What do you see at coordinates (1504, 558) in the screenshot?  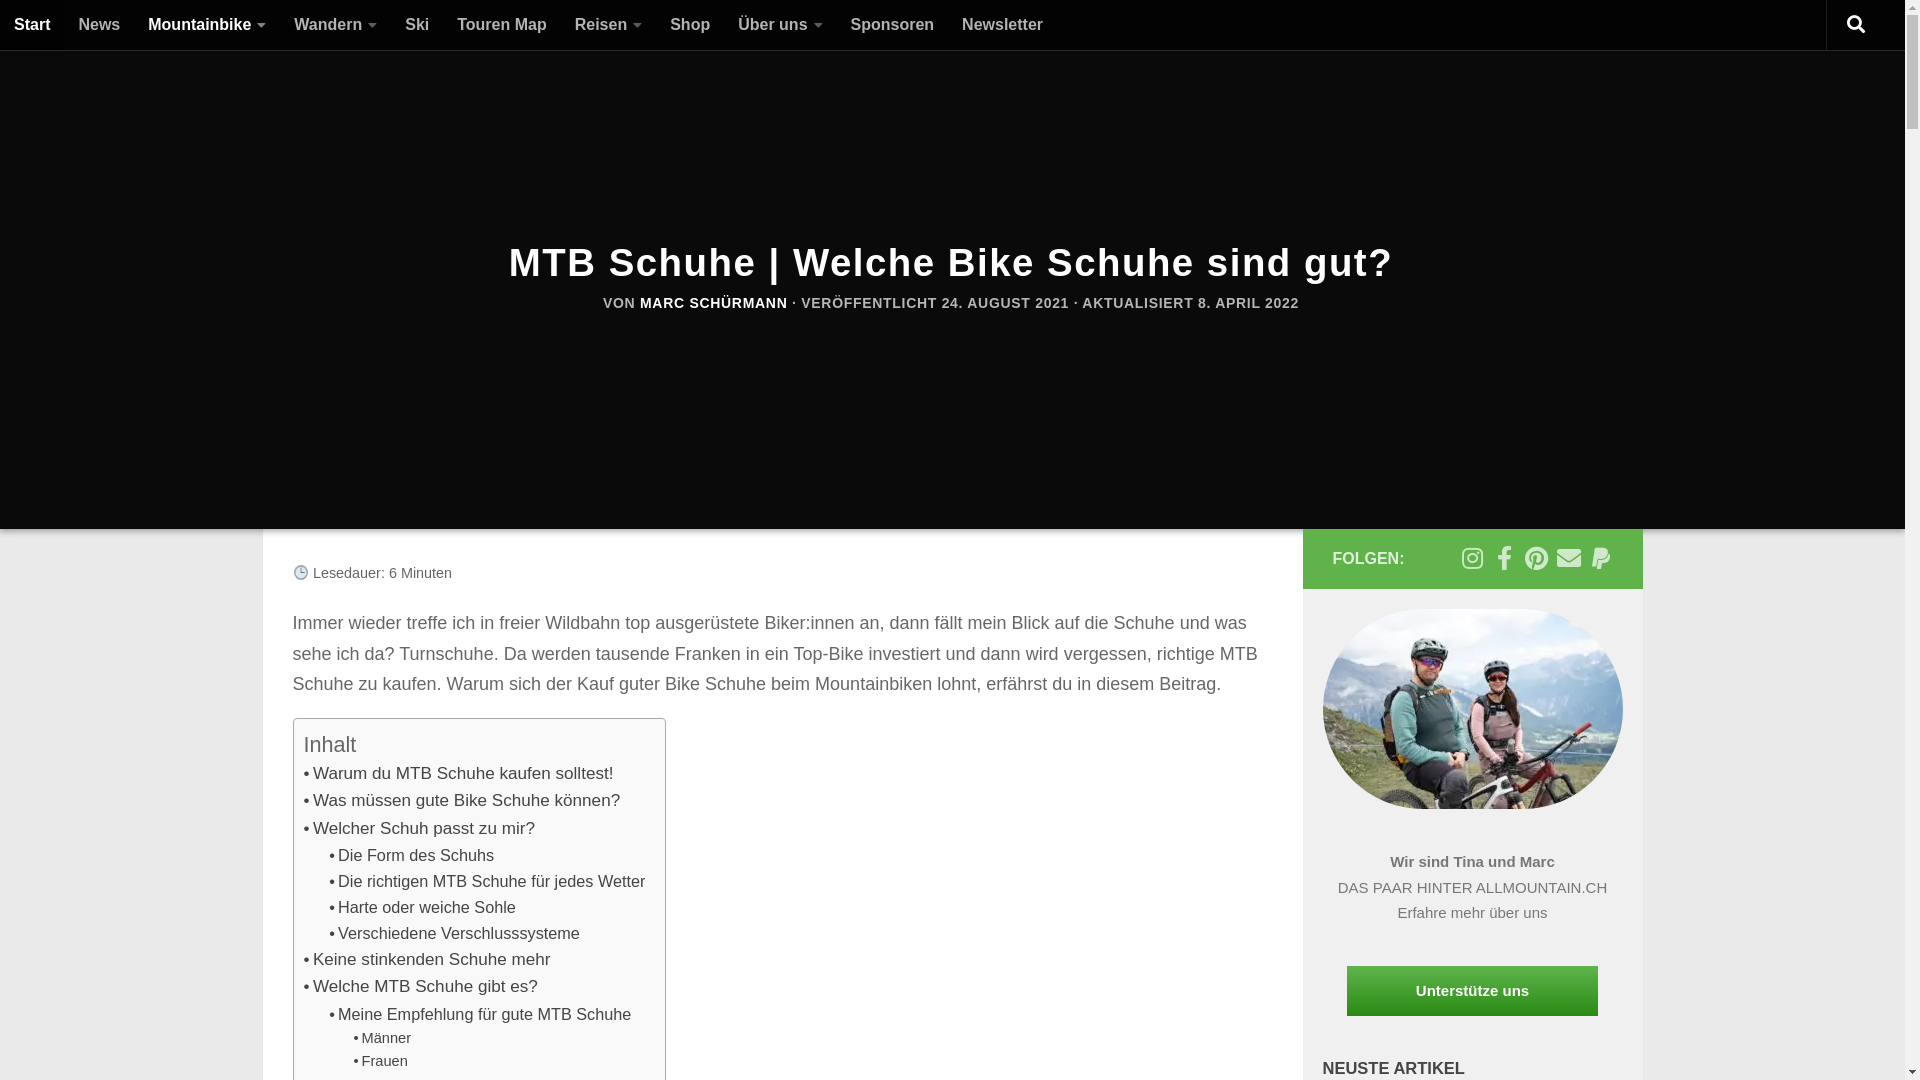 I see `Follow me on Facebook` at bounding box center [1504, 558].